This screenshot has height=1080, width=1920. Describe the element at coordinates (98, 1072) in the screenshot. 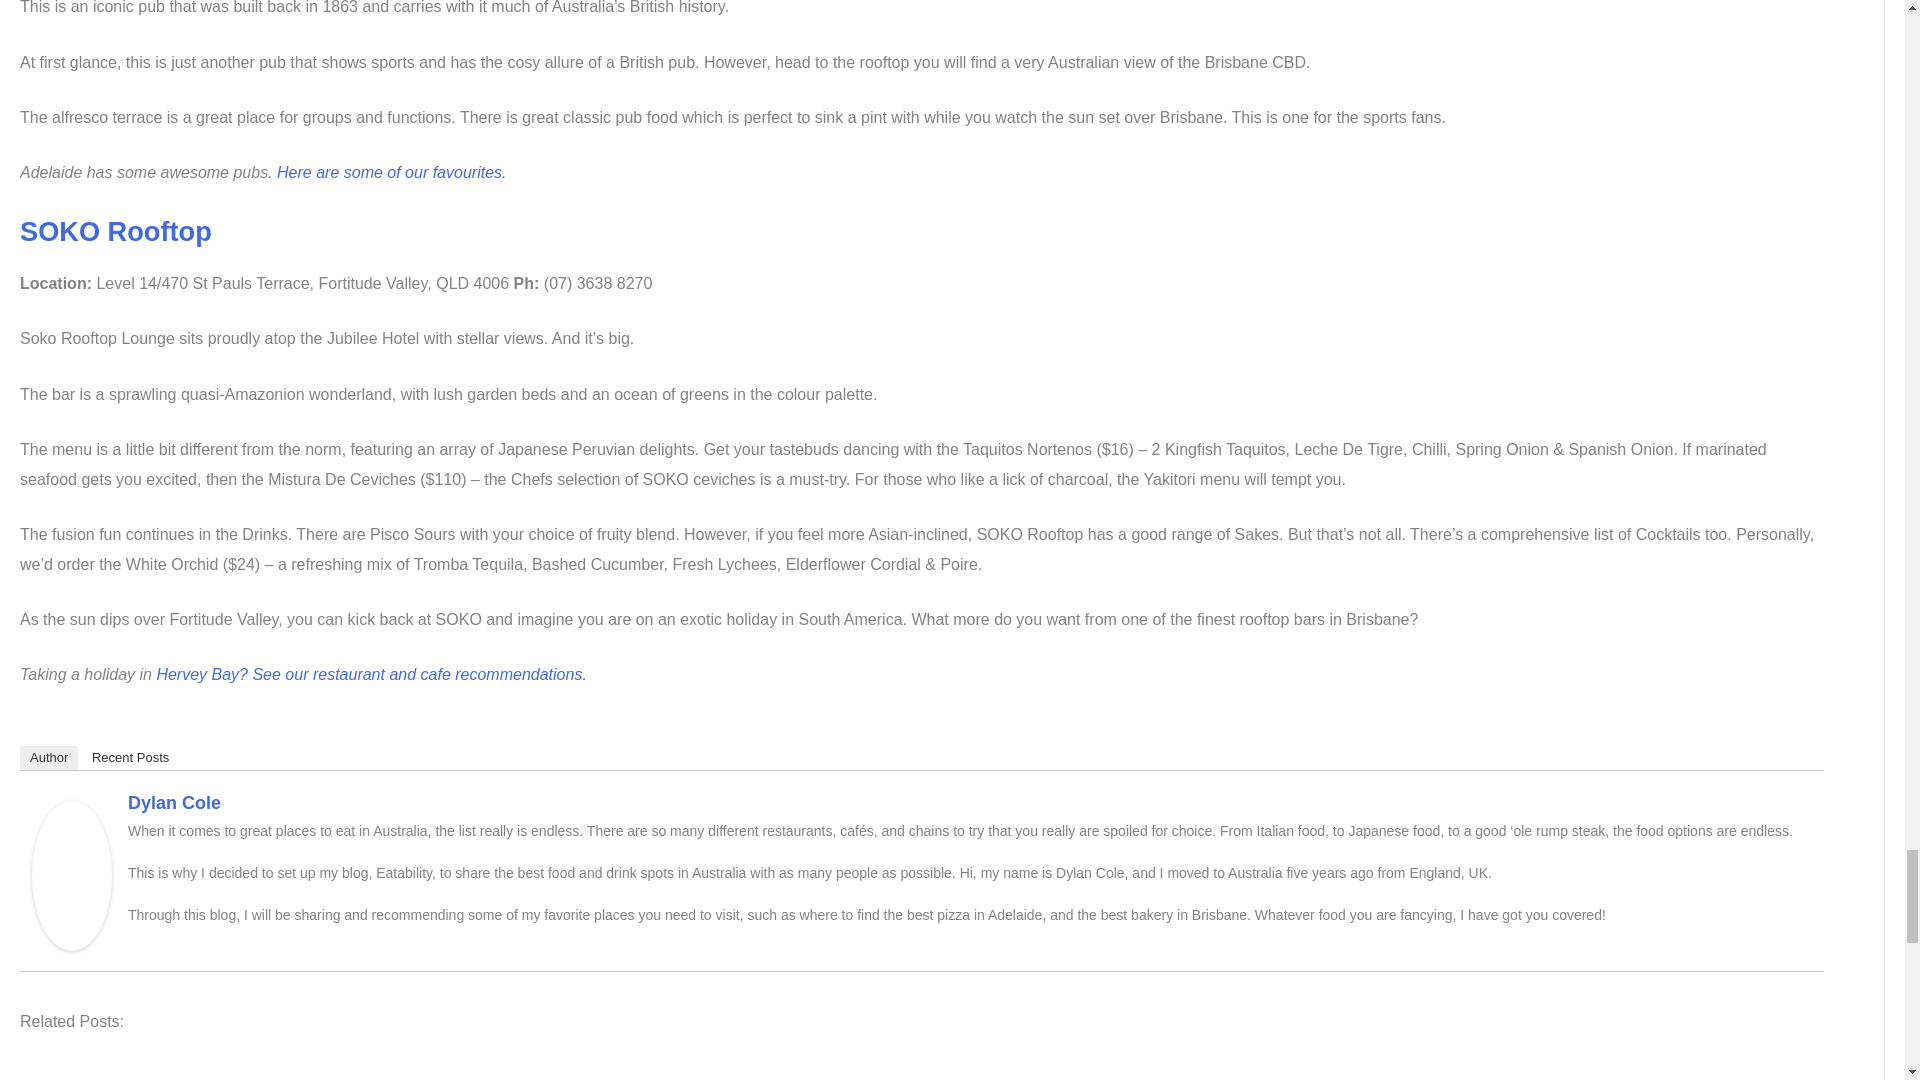

I see `The 15 Best Rooftop Bars In Sydney` at that location.